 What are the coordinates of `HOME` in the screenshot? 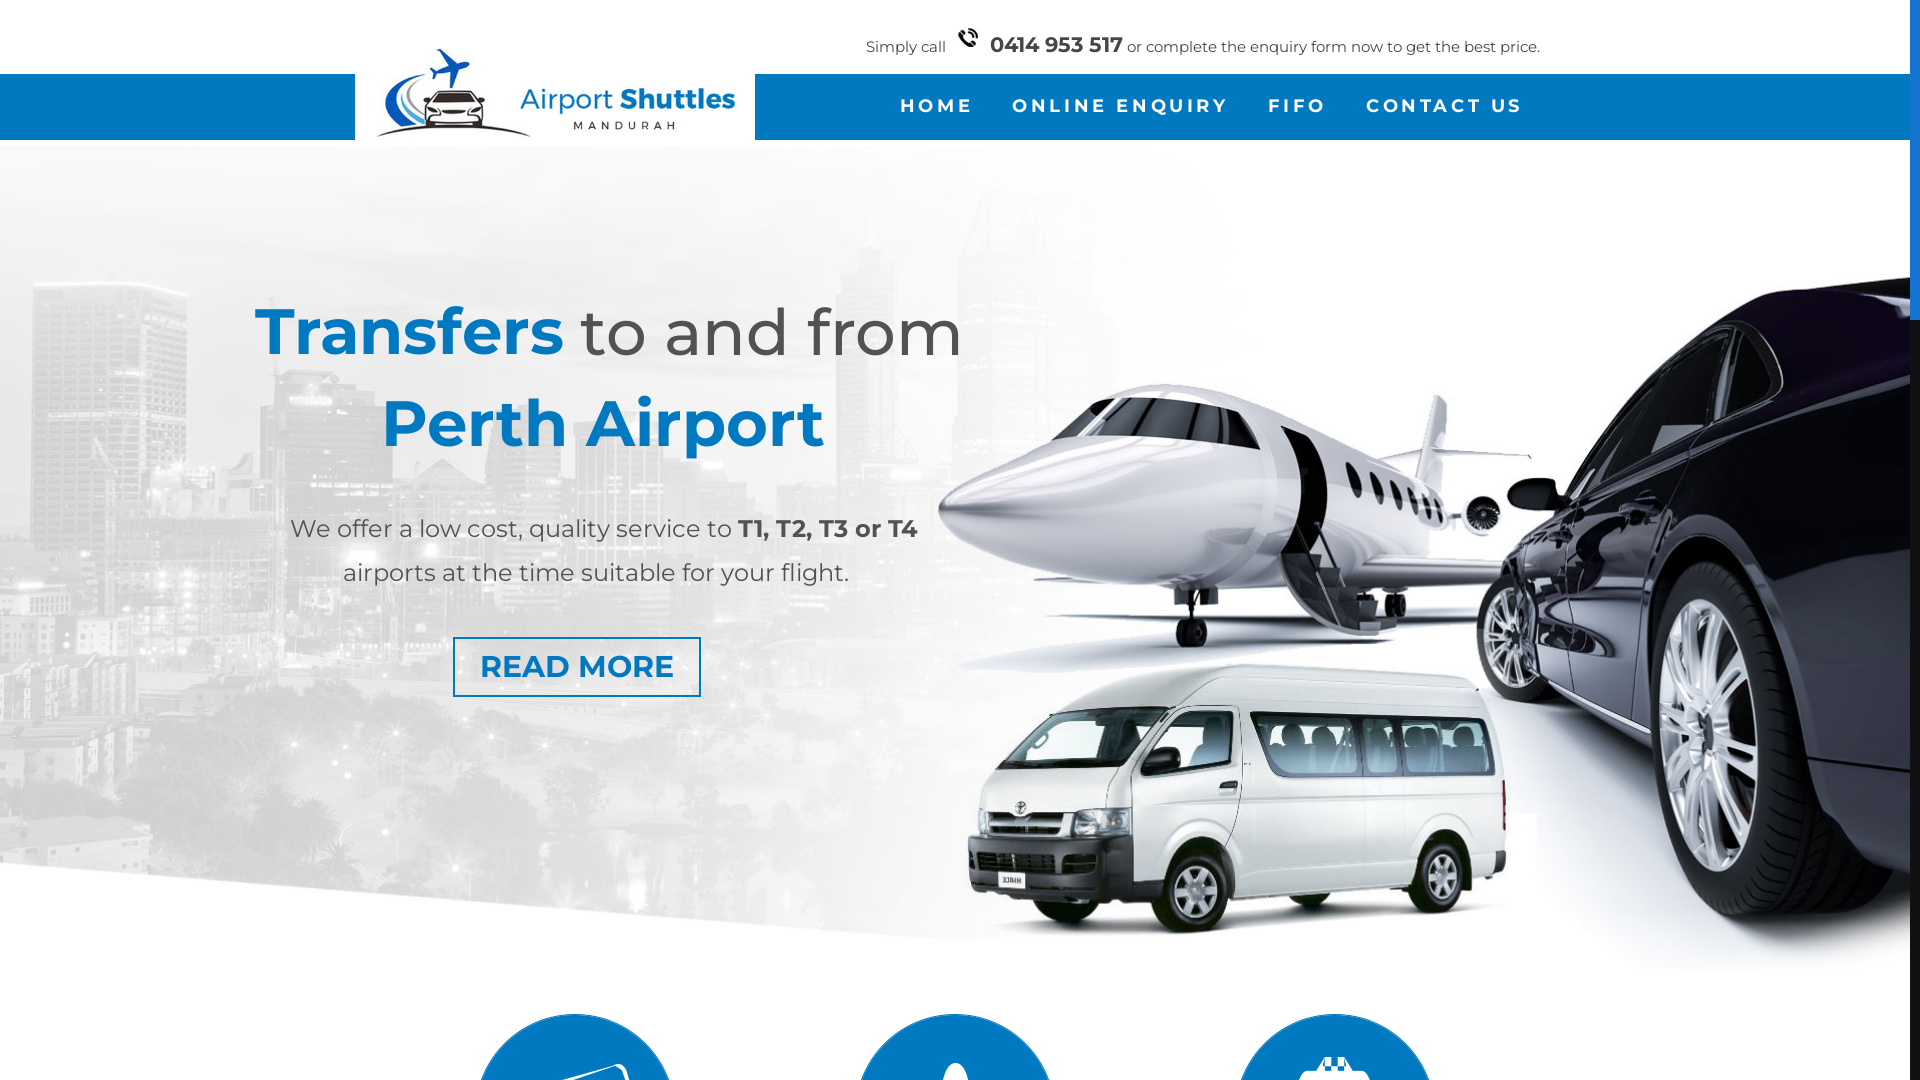 It's located at (936, 106).